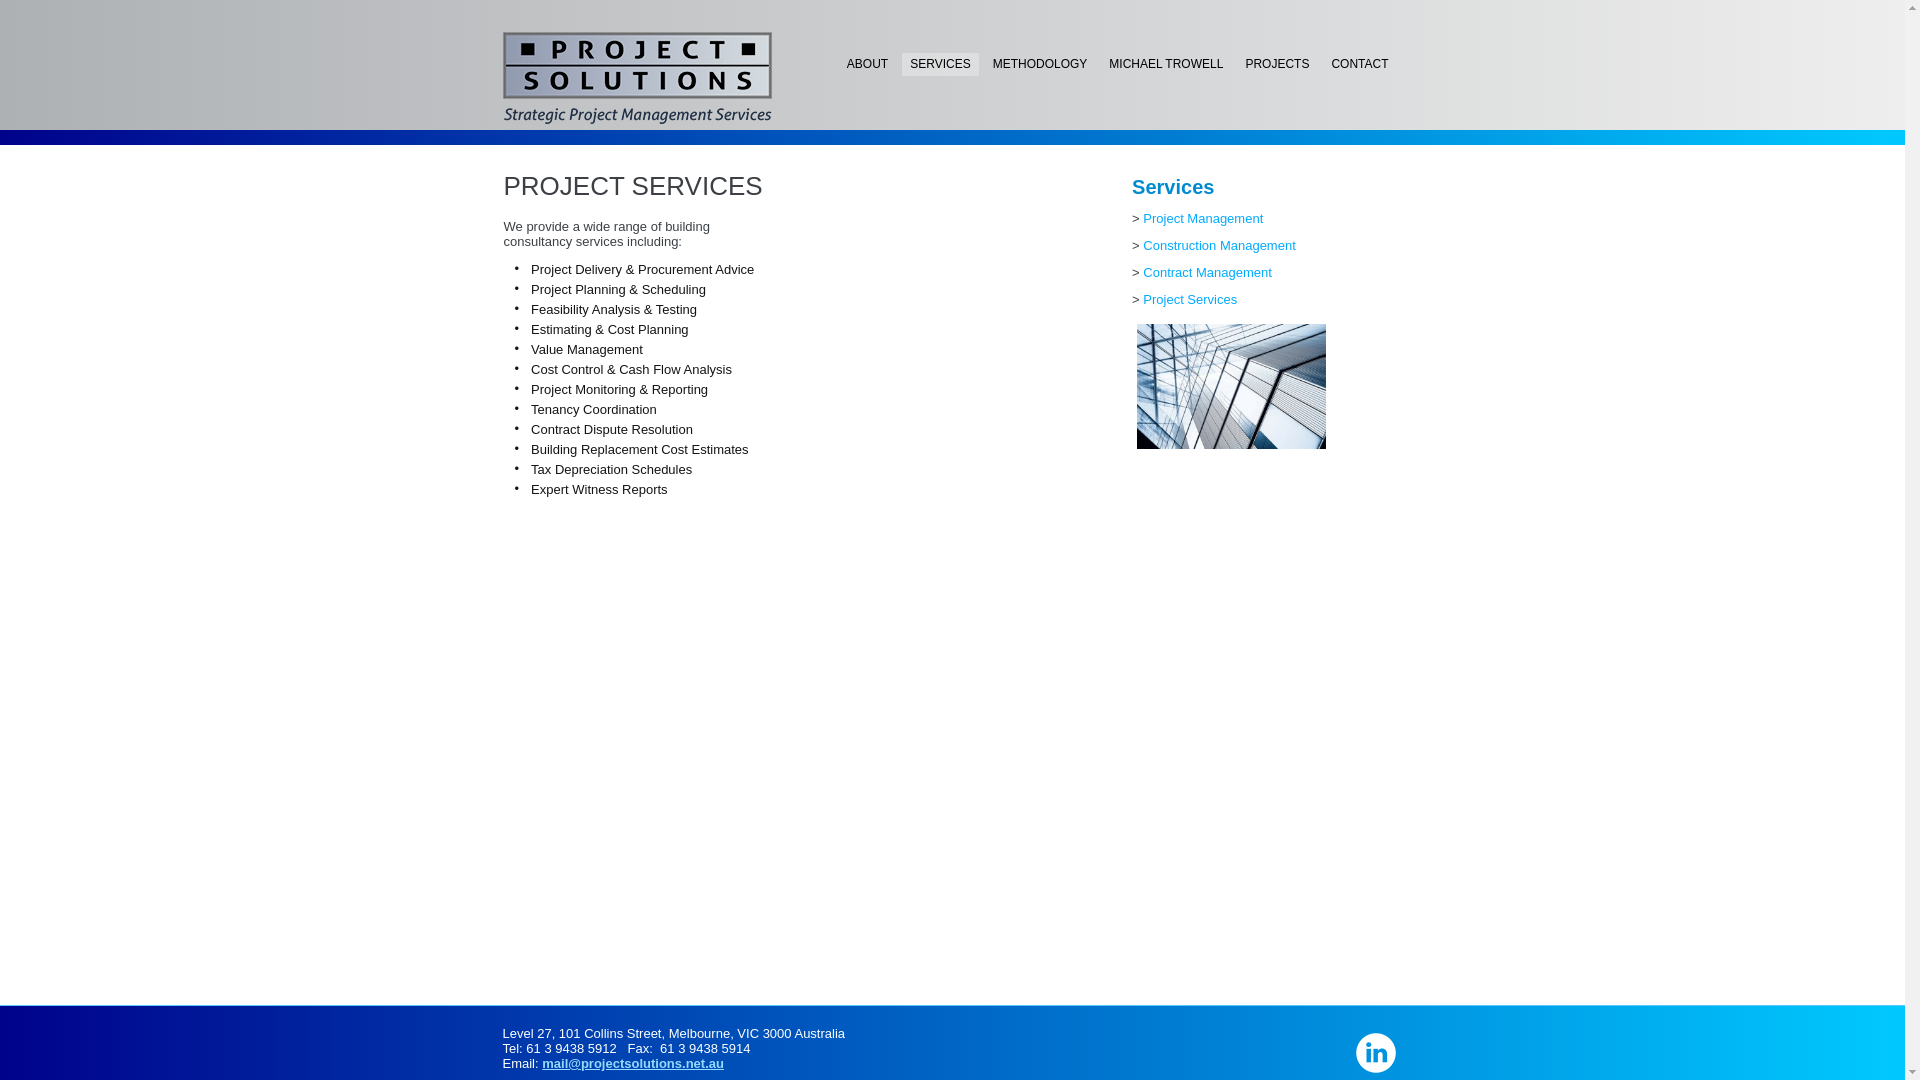 The height and width of the screenshot is (1080, 1920). Describe the element at coordinates (1040, 64) in the screenshot. I see `METHODOLOGY` at that location.